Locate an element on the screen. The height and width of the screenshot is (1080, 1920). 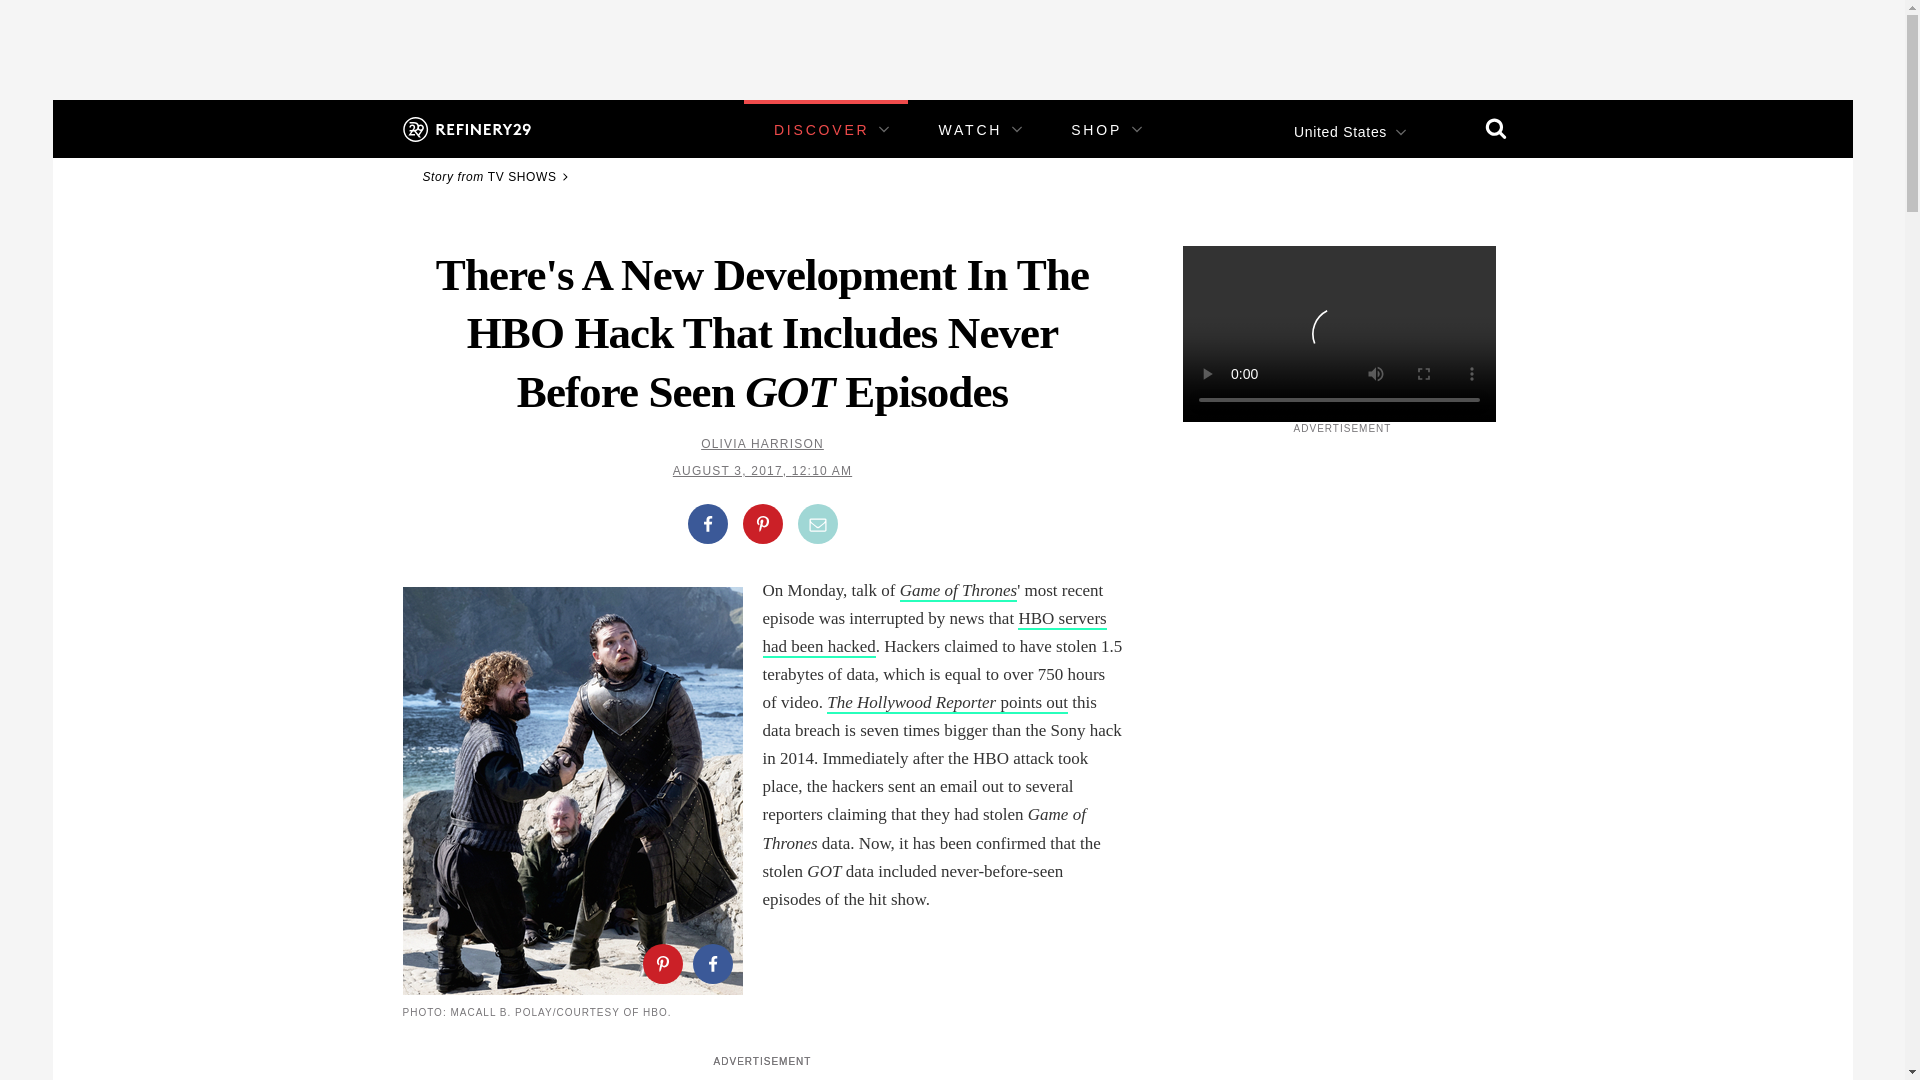
Share on Facebook is located at coordinates (711, 963).